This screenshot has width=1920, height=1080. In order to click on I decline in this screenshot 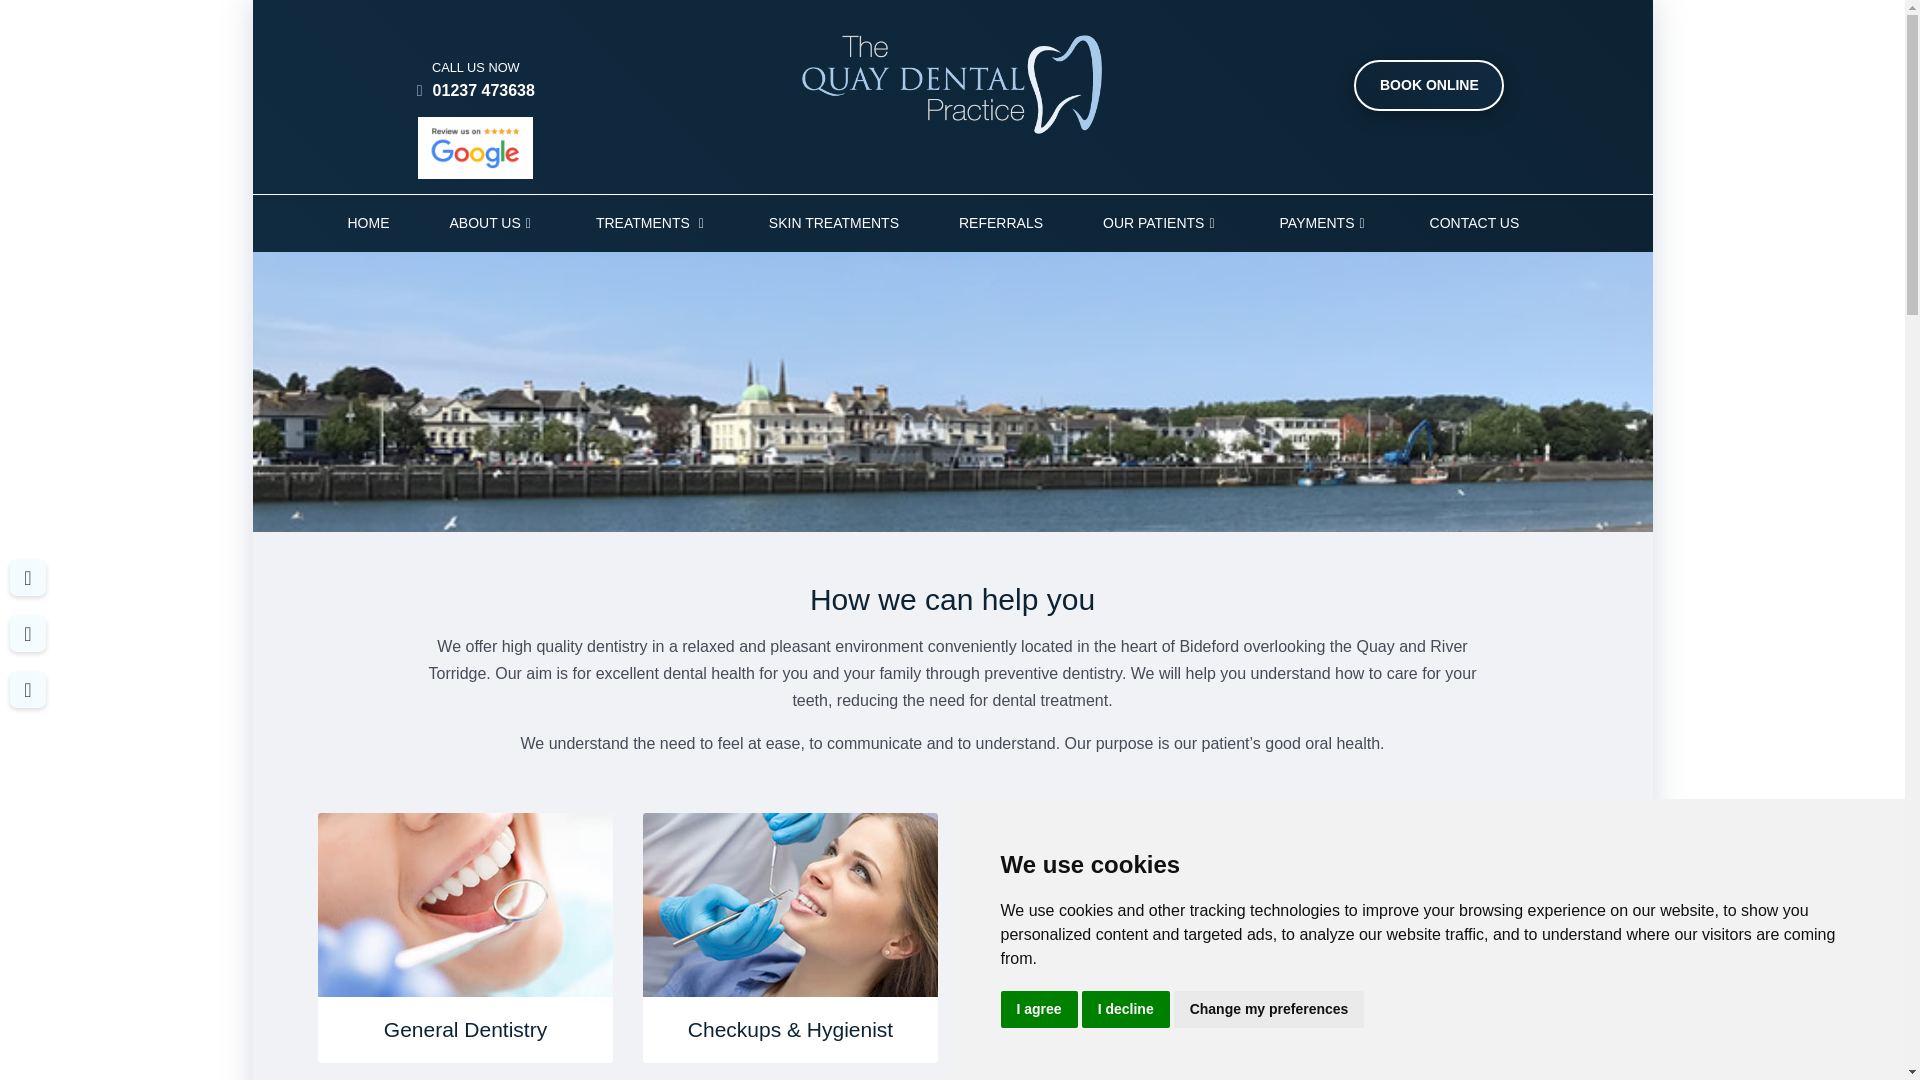, I will do `click(1126, 1010)`.